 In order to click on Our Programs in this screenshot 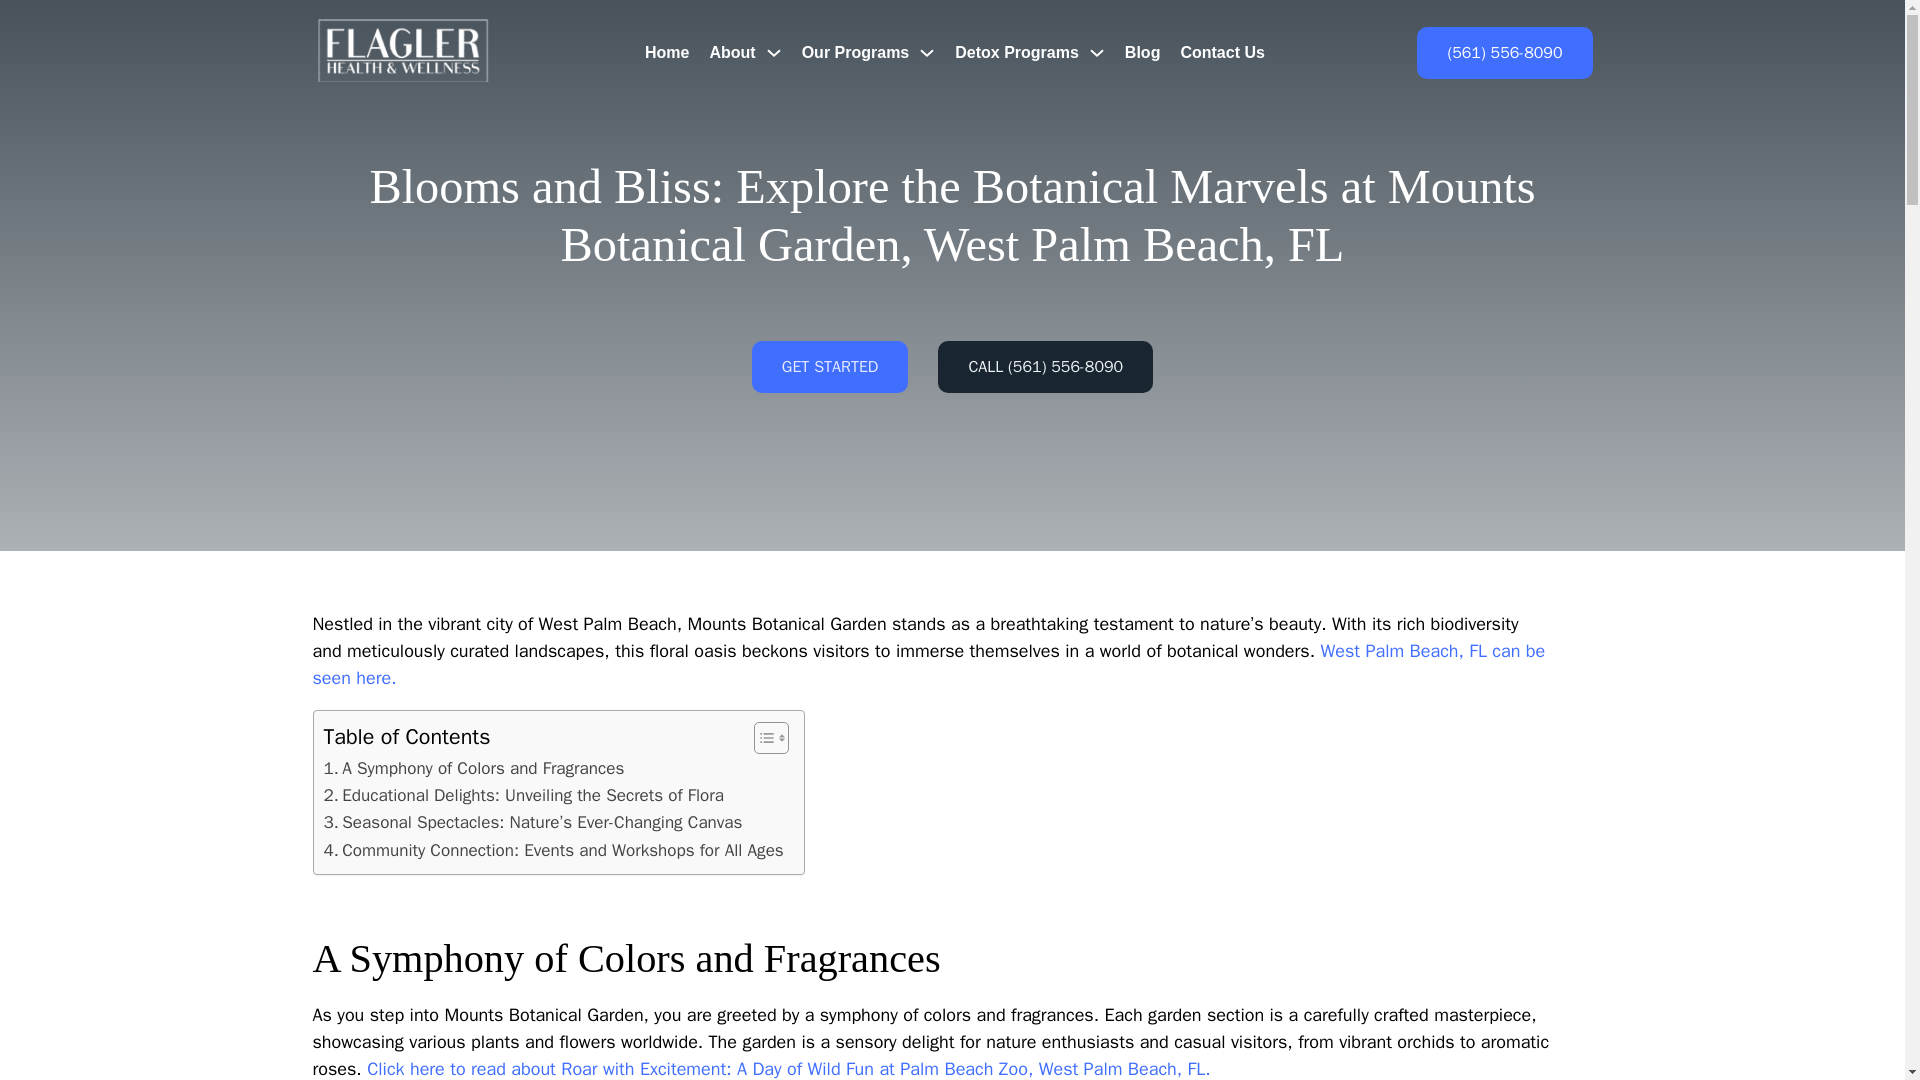, I will do `click(856, 52)`.